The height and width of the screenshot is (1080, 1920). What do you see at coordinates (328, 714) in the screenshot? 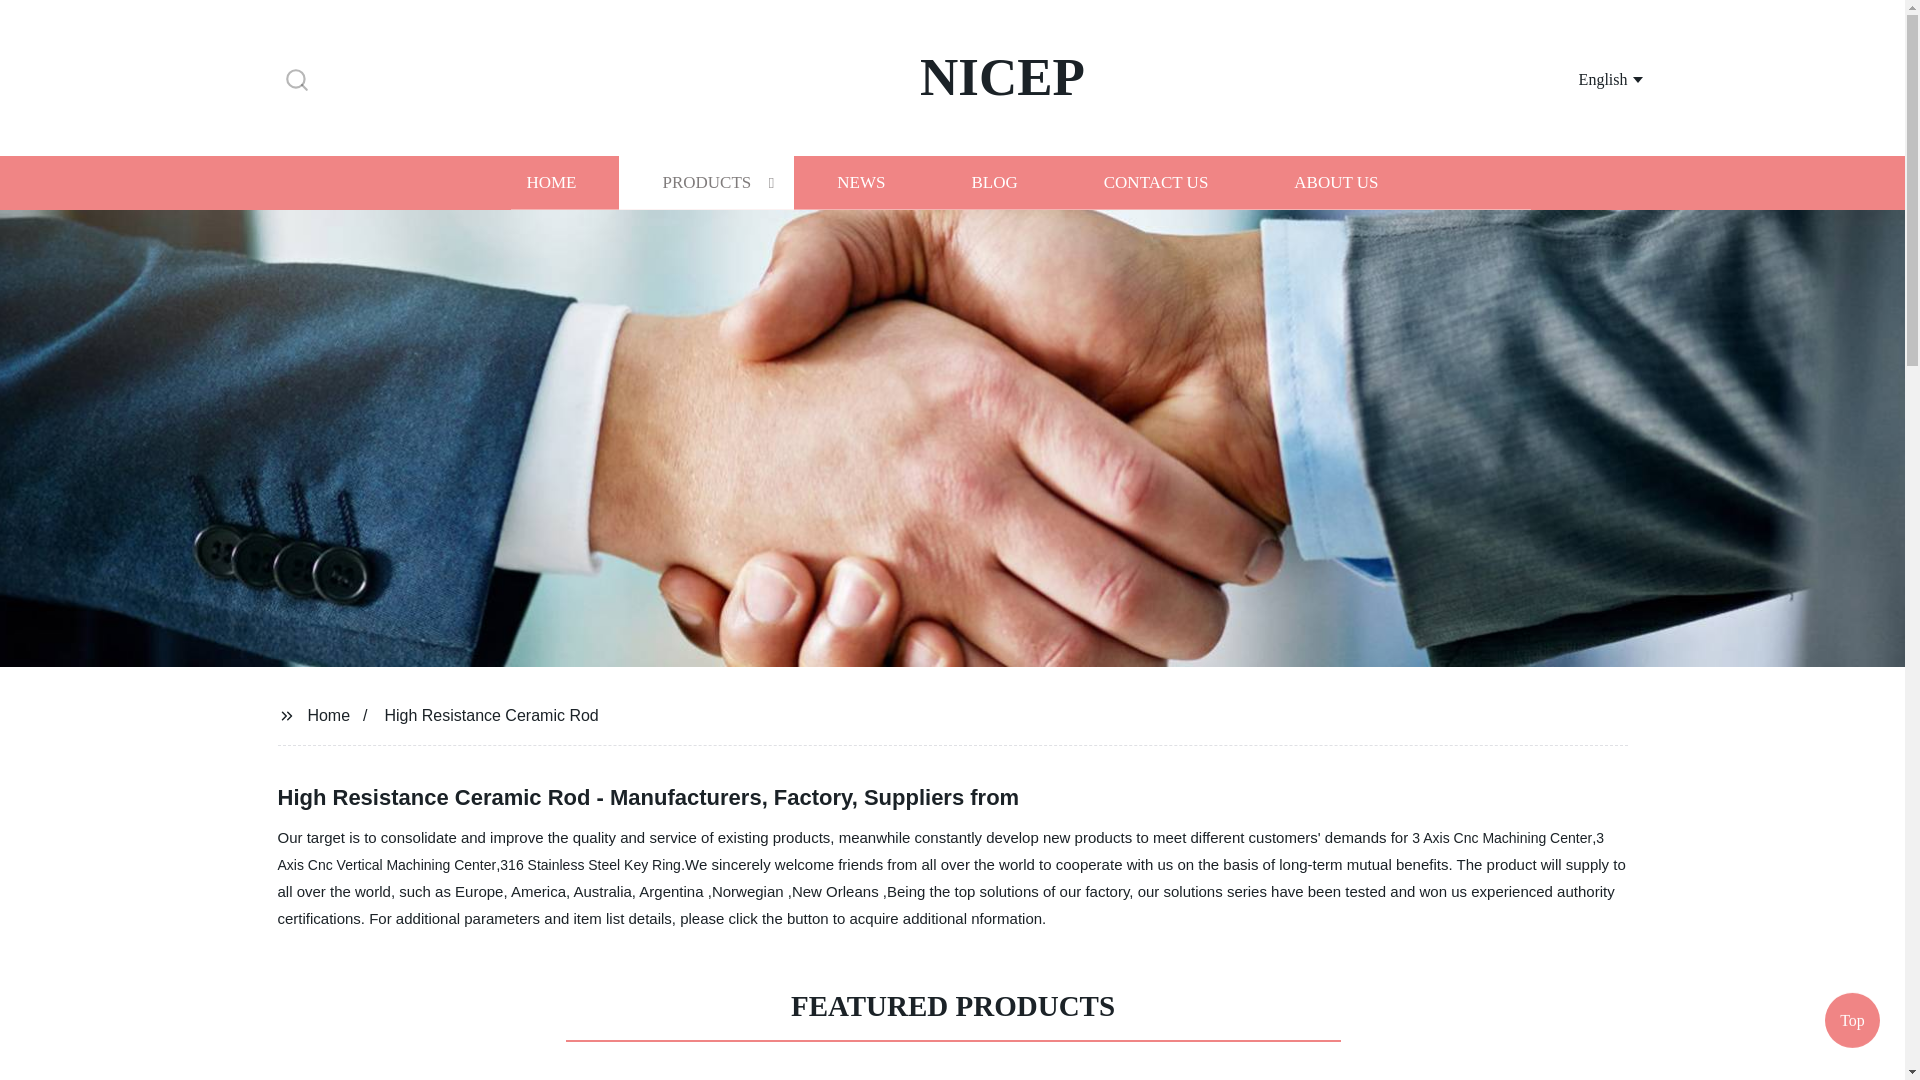
I see `Home` at bounding box center [328, 714].